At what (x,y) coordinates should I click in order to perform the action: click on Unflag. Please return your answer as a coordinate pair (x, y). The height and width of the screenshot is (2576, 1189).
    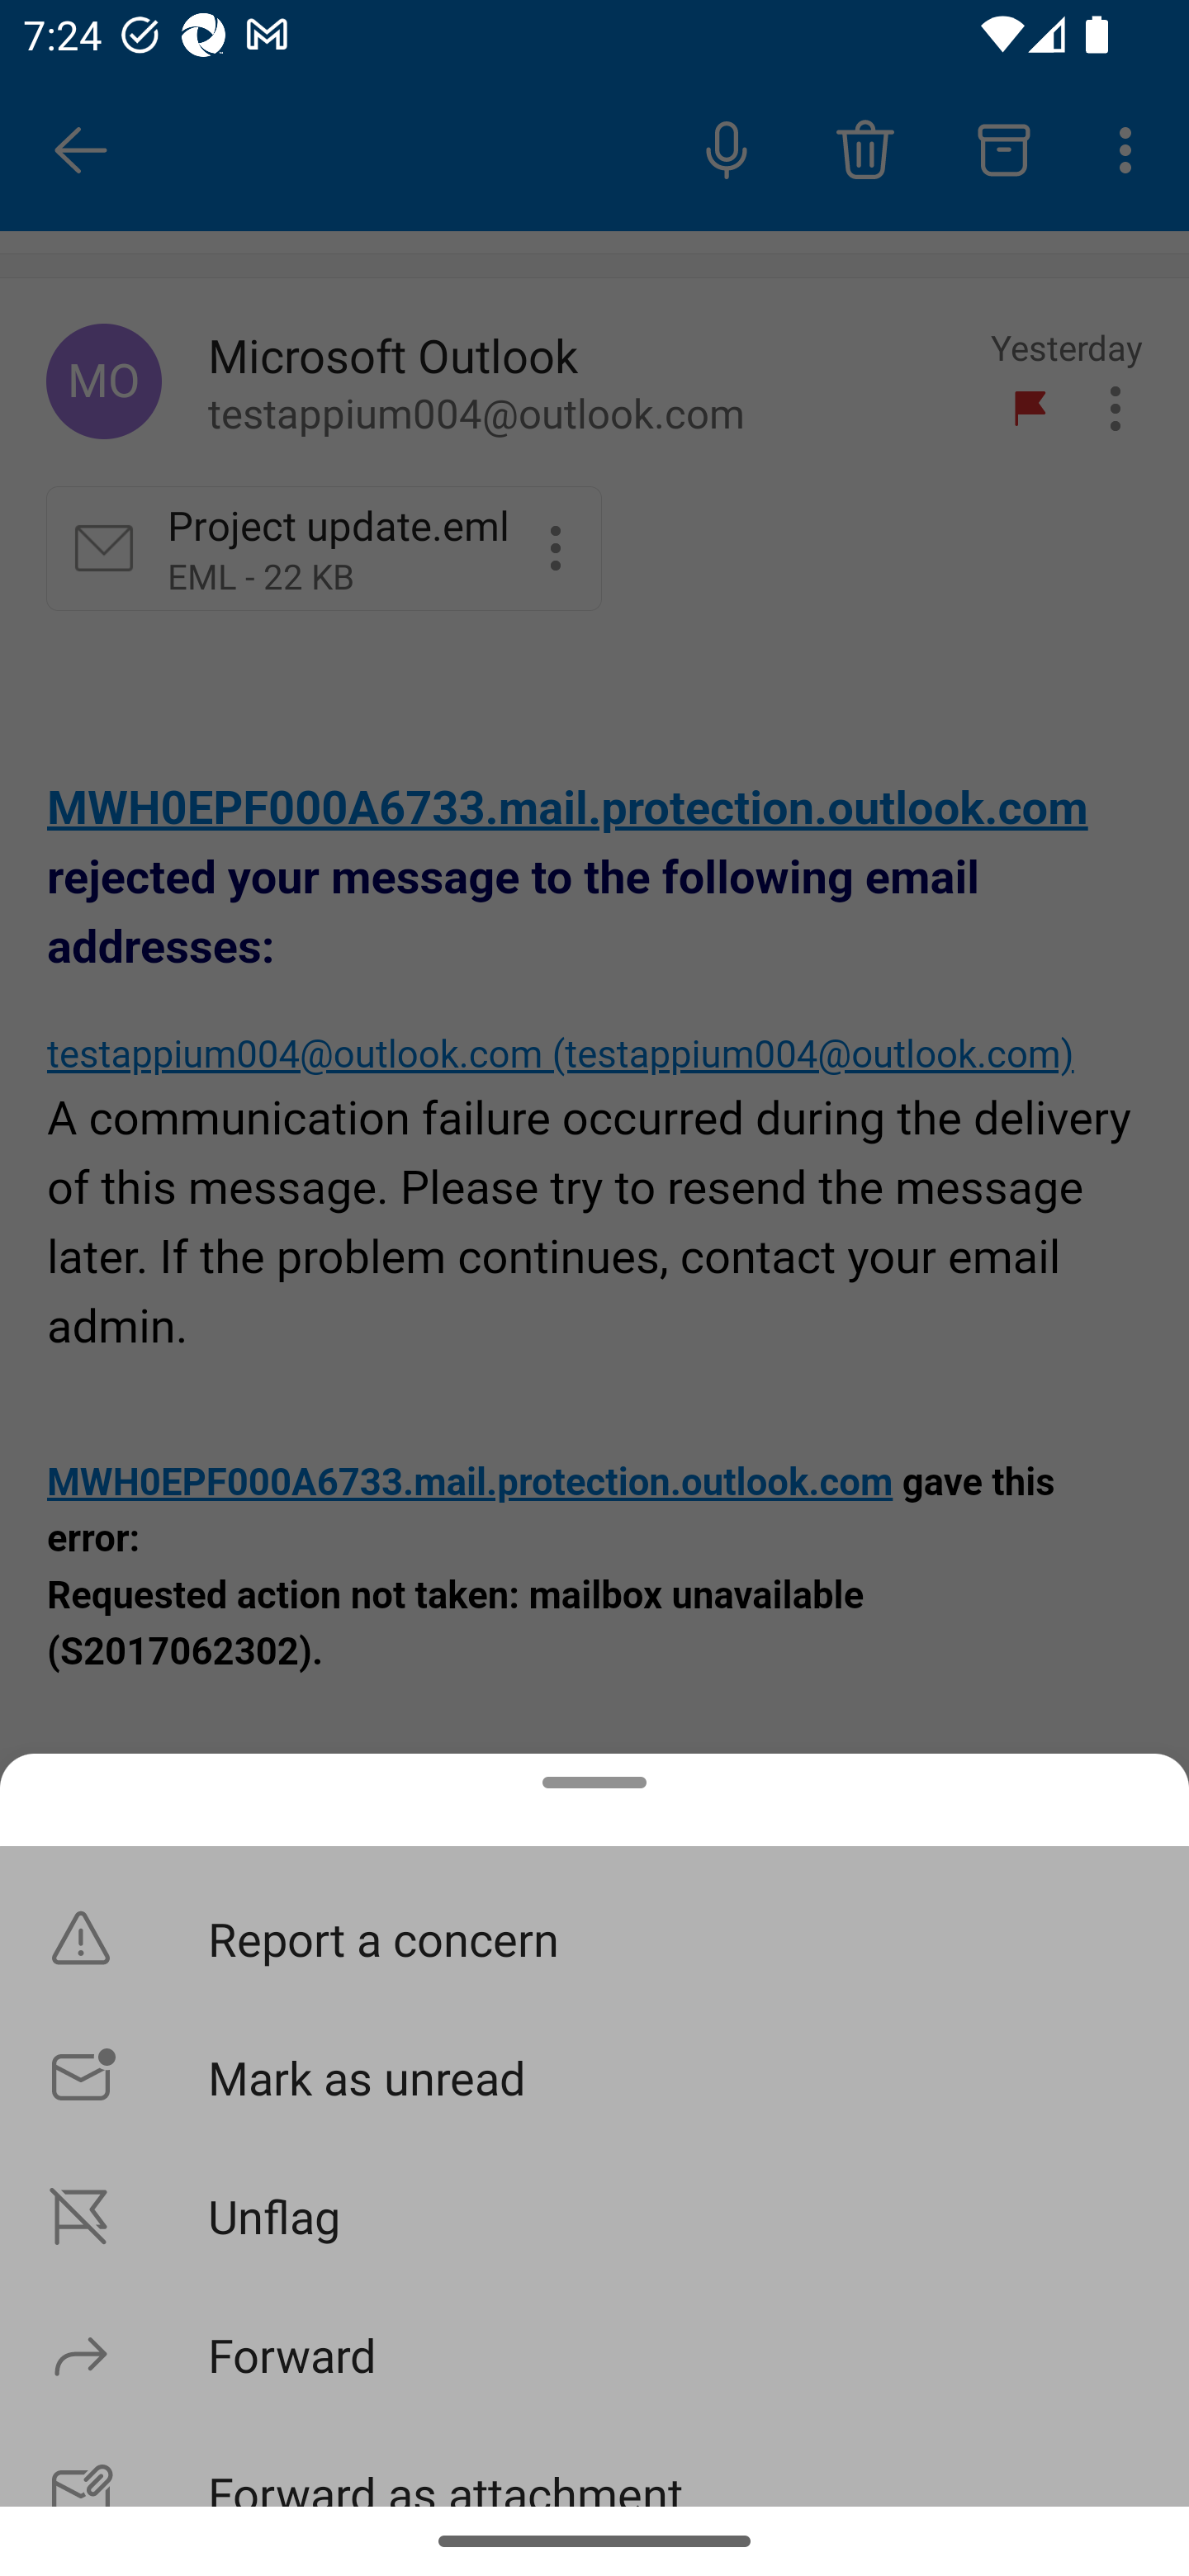
    Looking at the image, I should click on (594, 2214).